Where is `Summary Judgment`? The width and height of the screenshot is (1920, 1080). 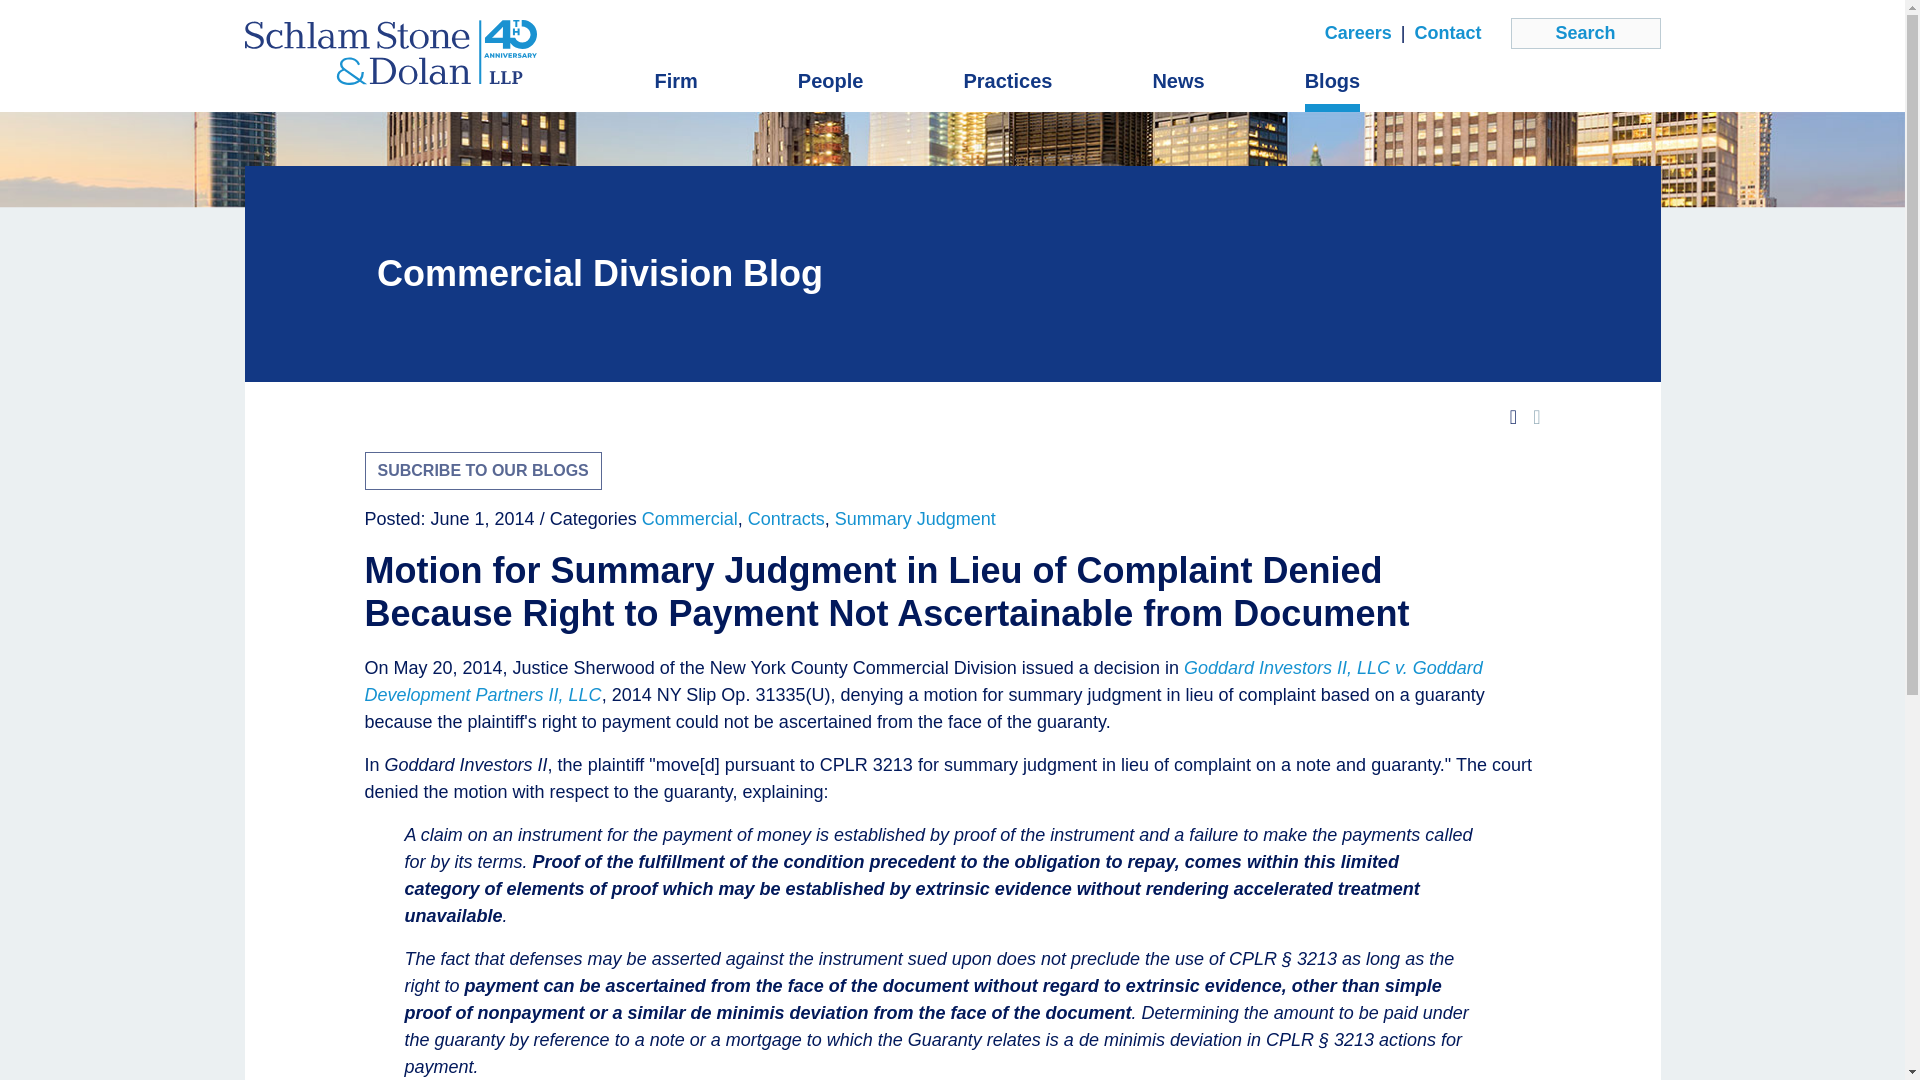
Summary Judgment is located at coordinates (916, 518).